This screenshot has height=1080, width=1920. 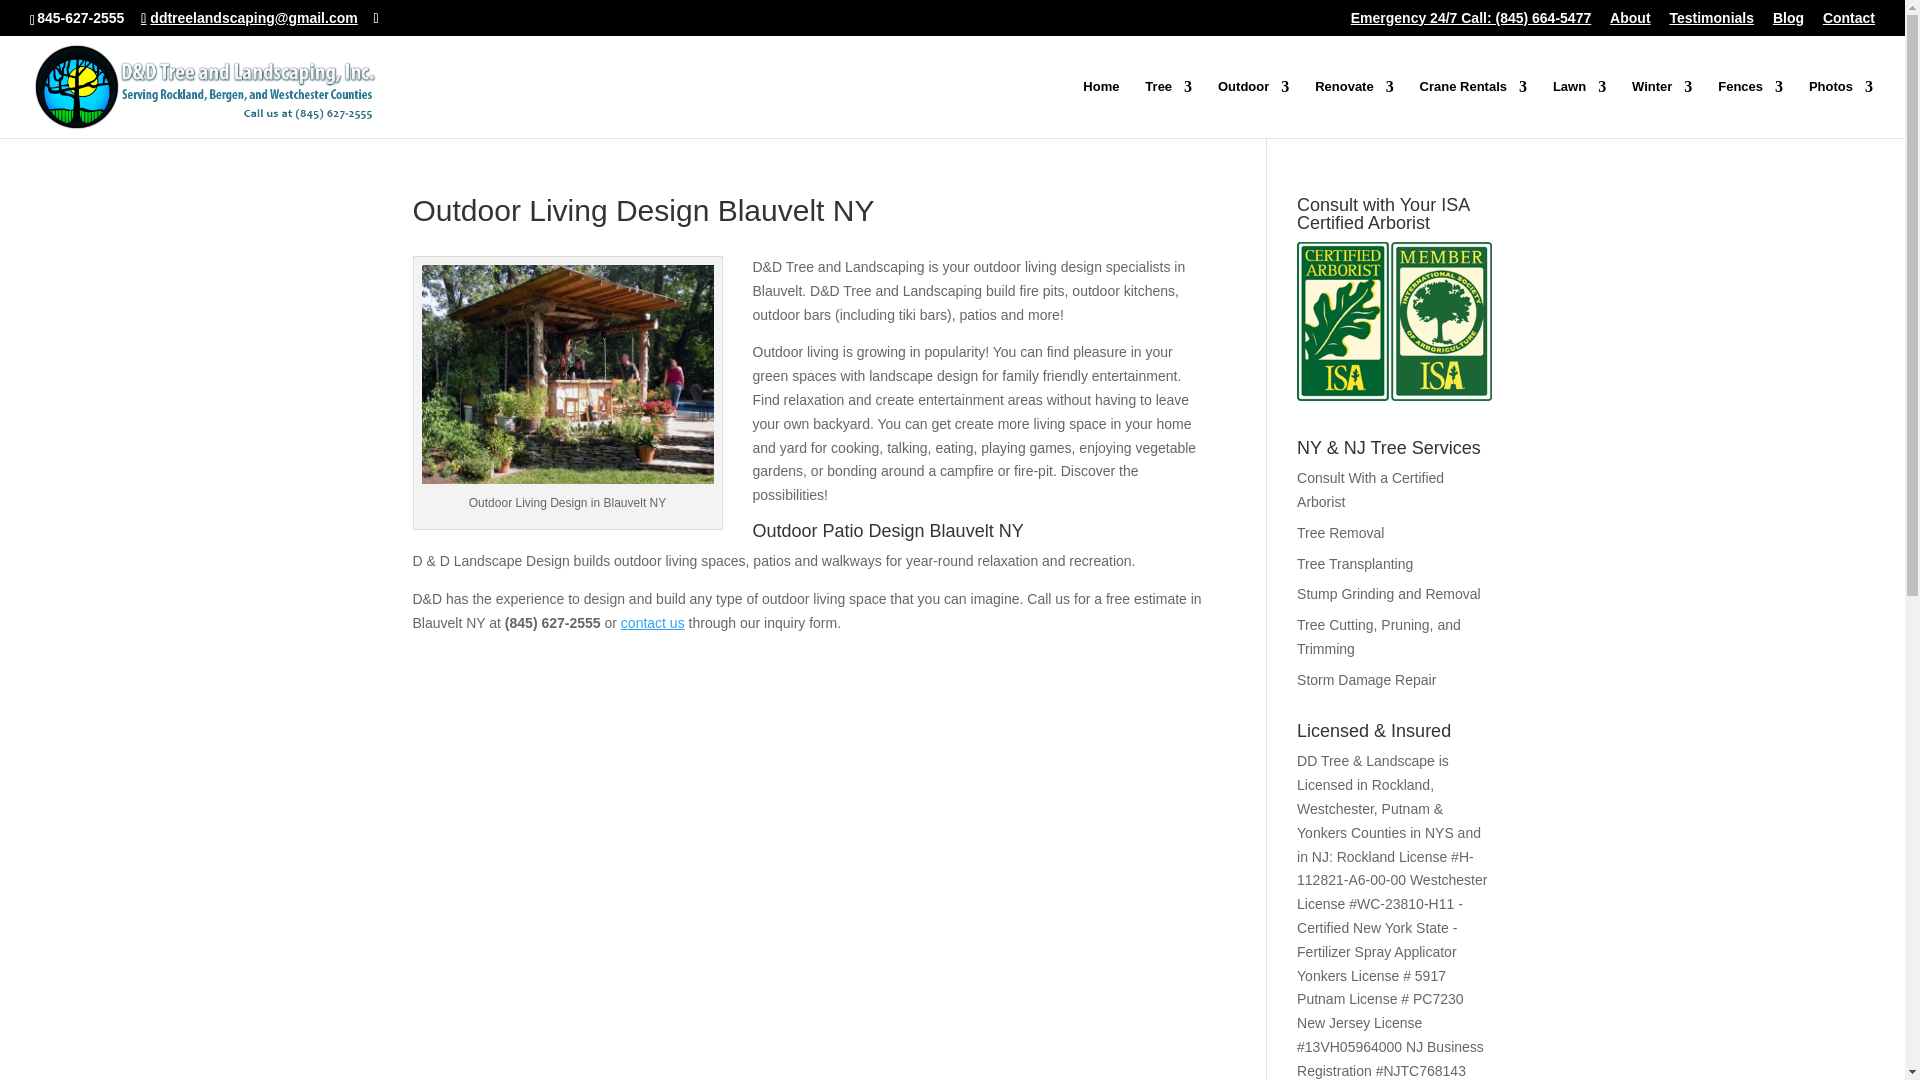 What do you see at coordinates (1370, 489) in the screenshot?
I see `consult with our professional arborists` at bounding box center [1370, 489].